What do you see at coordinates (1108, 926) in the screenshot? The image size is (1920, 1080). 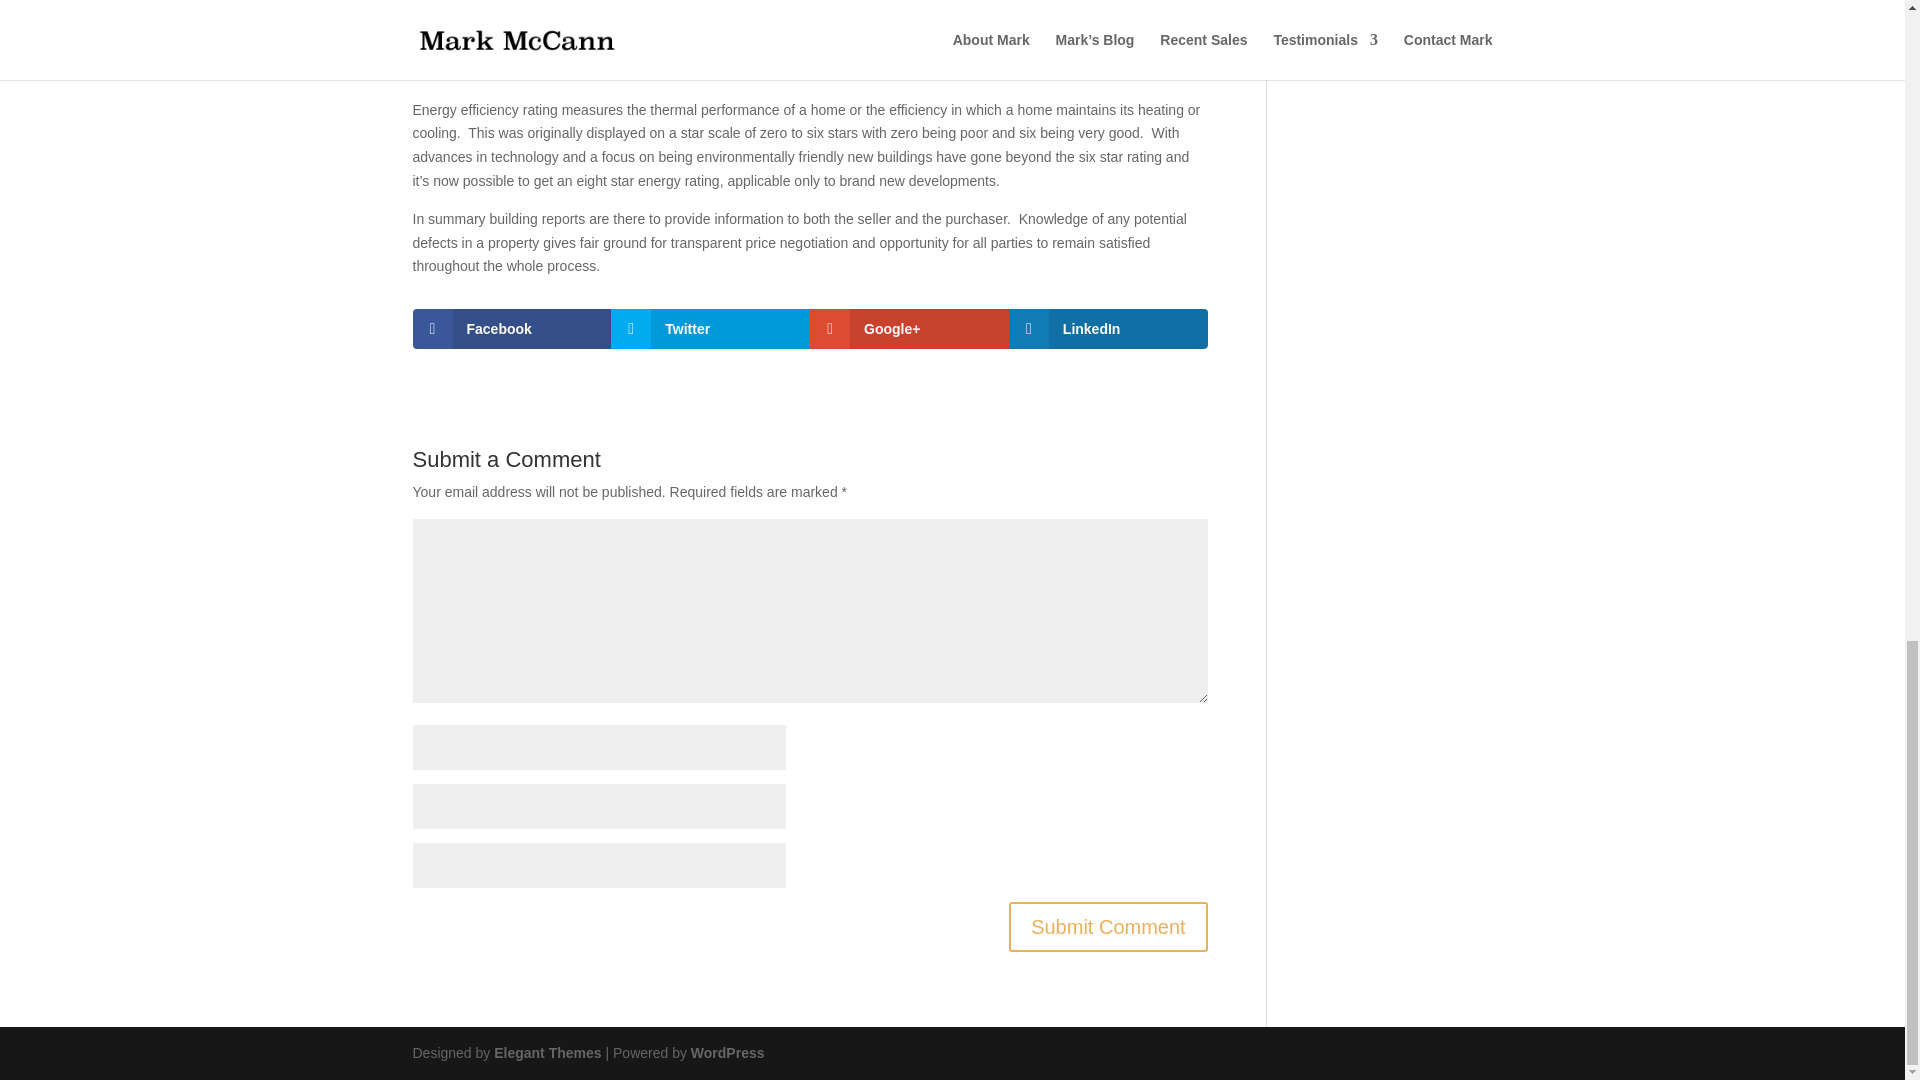 I see `Submit Comment` at bounding box center [1108, 926].